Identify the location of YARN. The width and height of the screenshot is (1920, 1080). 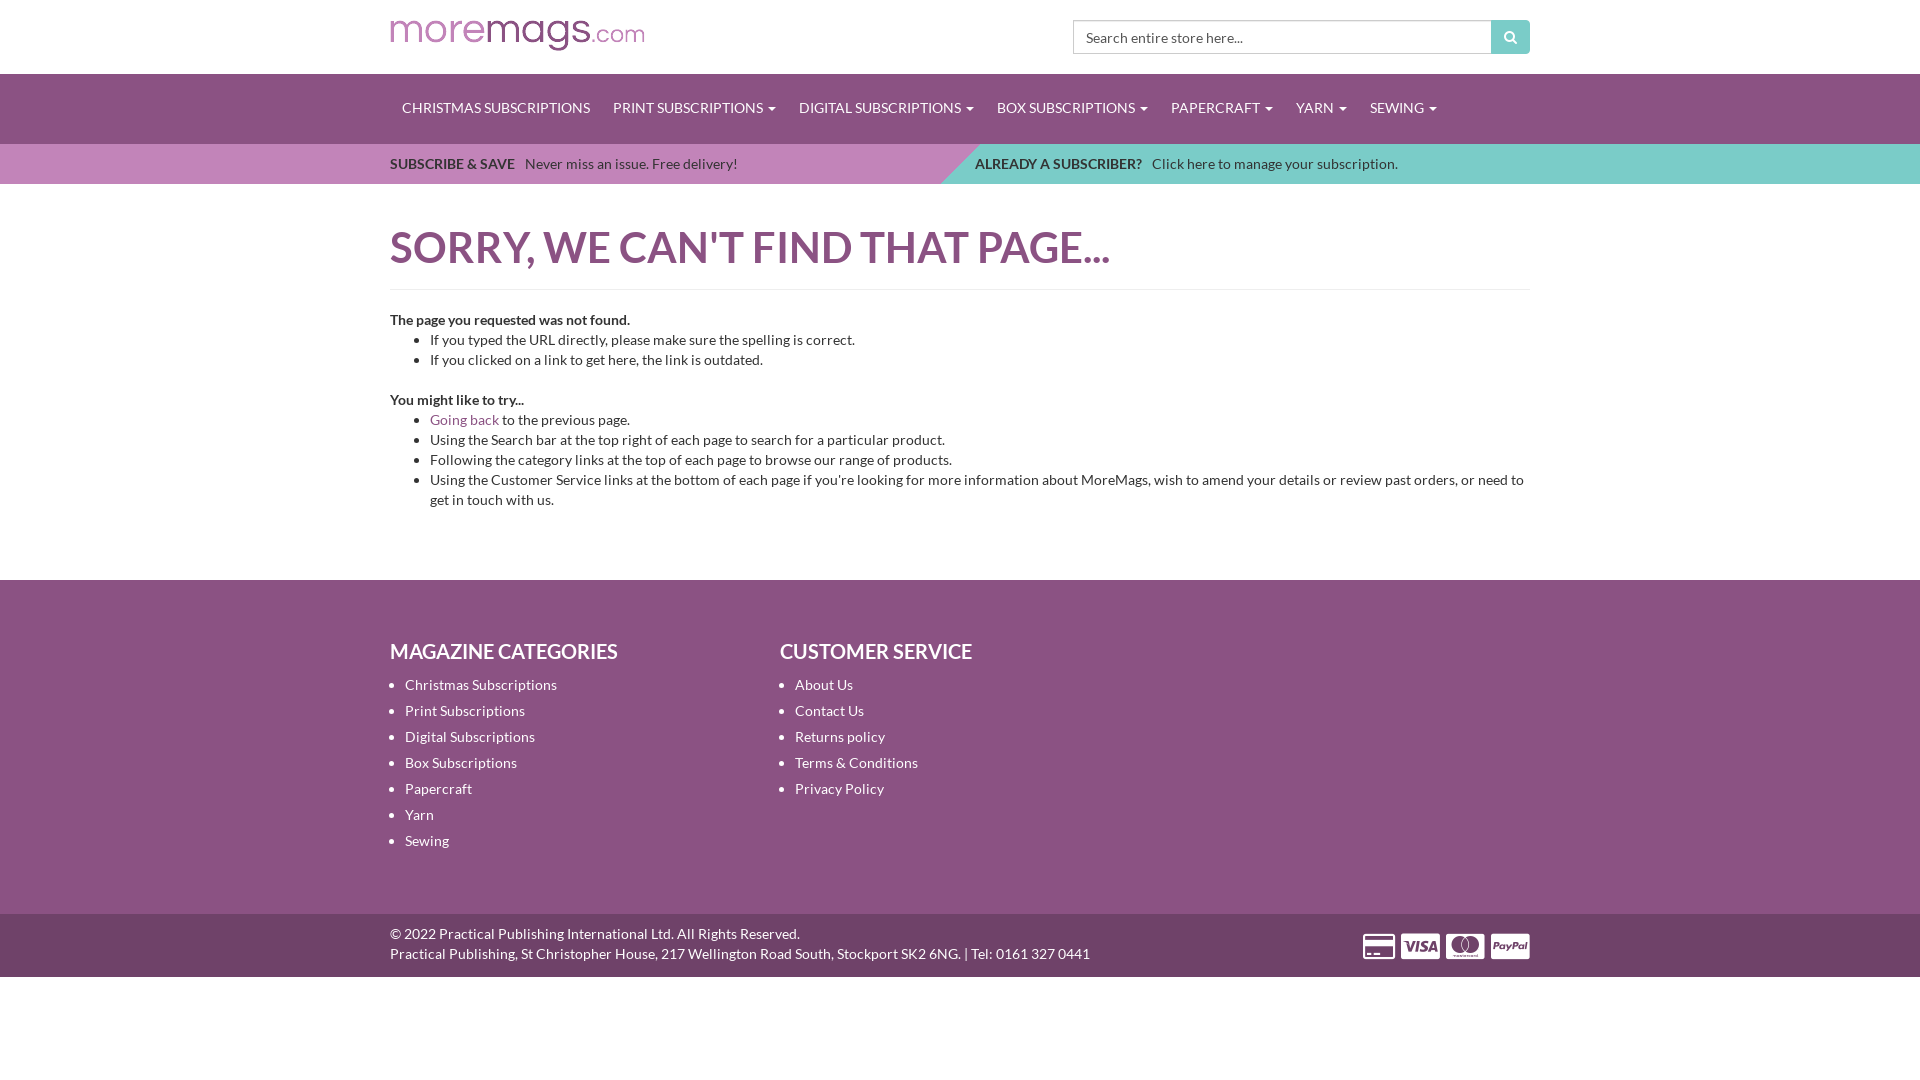
(1321, 108).